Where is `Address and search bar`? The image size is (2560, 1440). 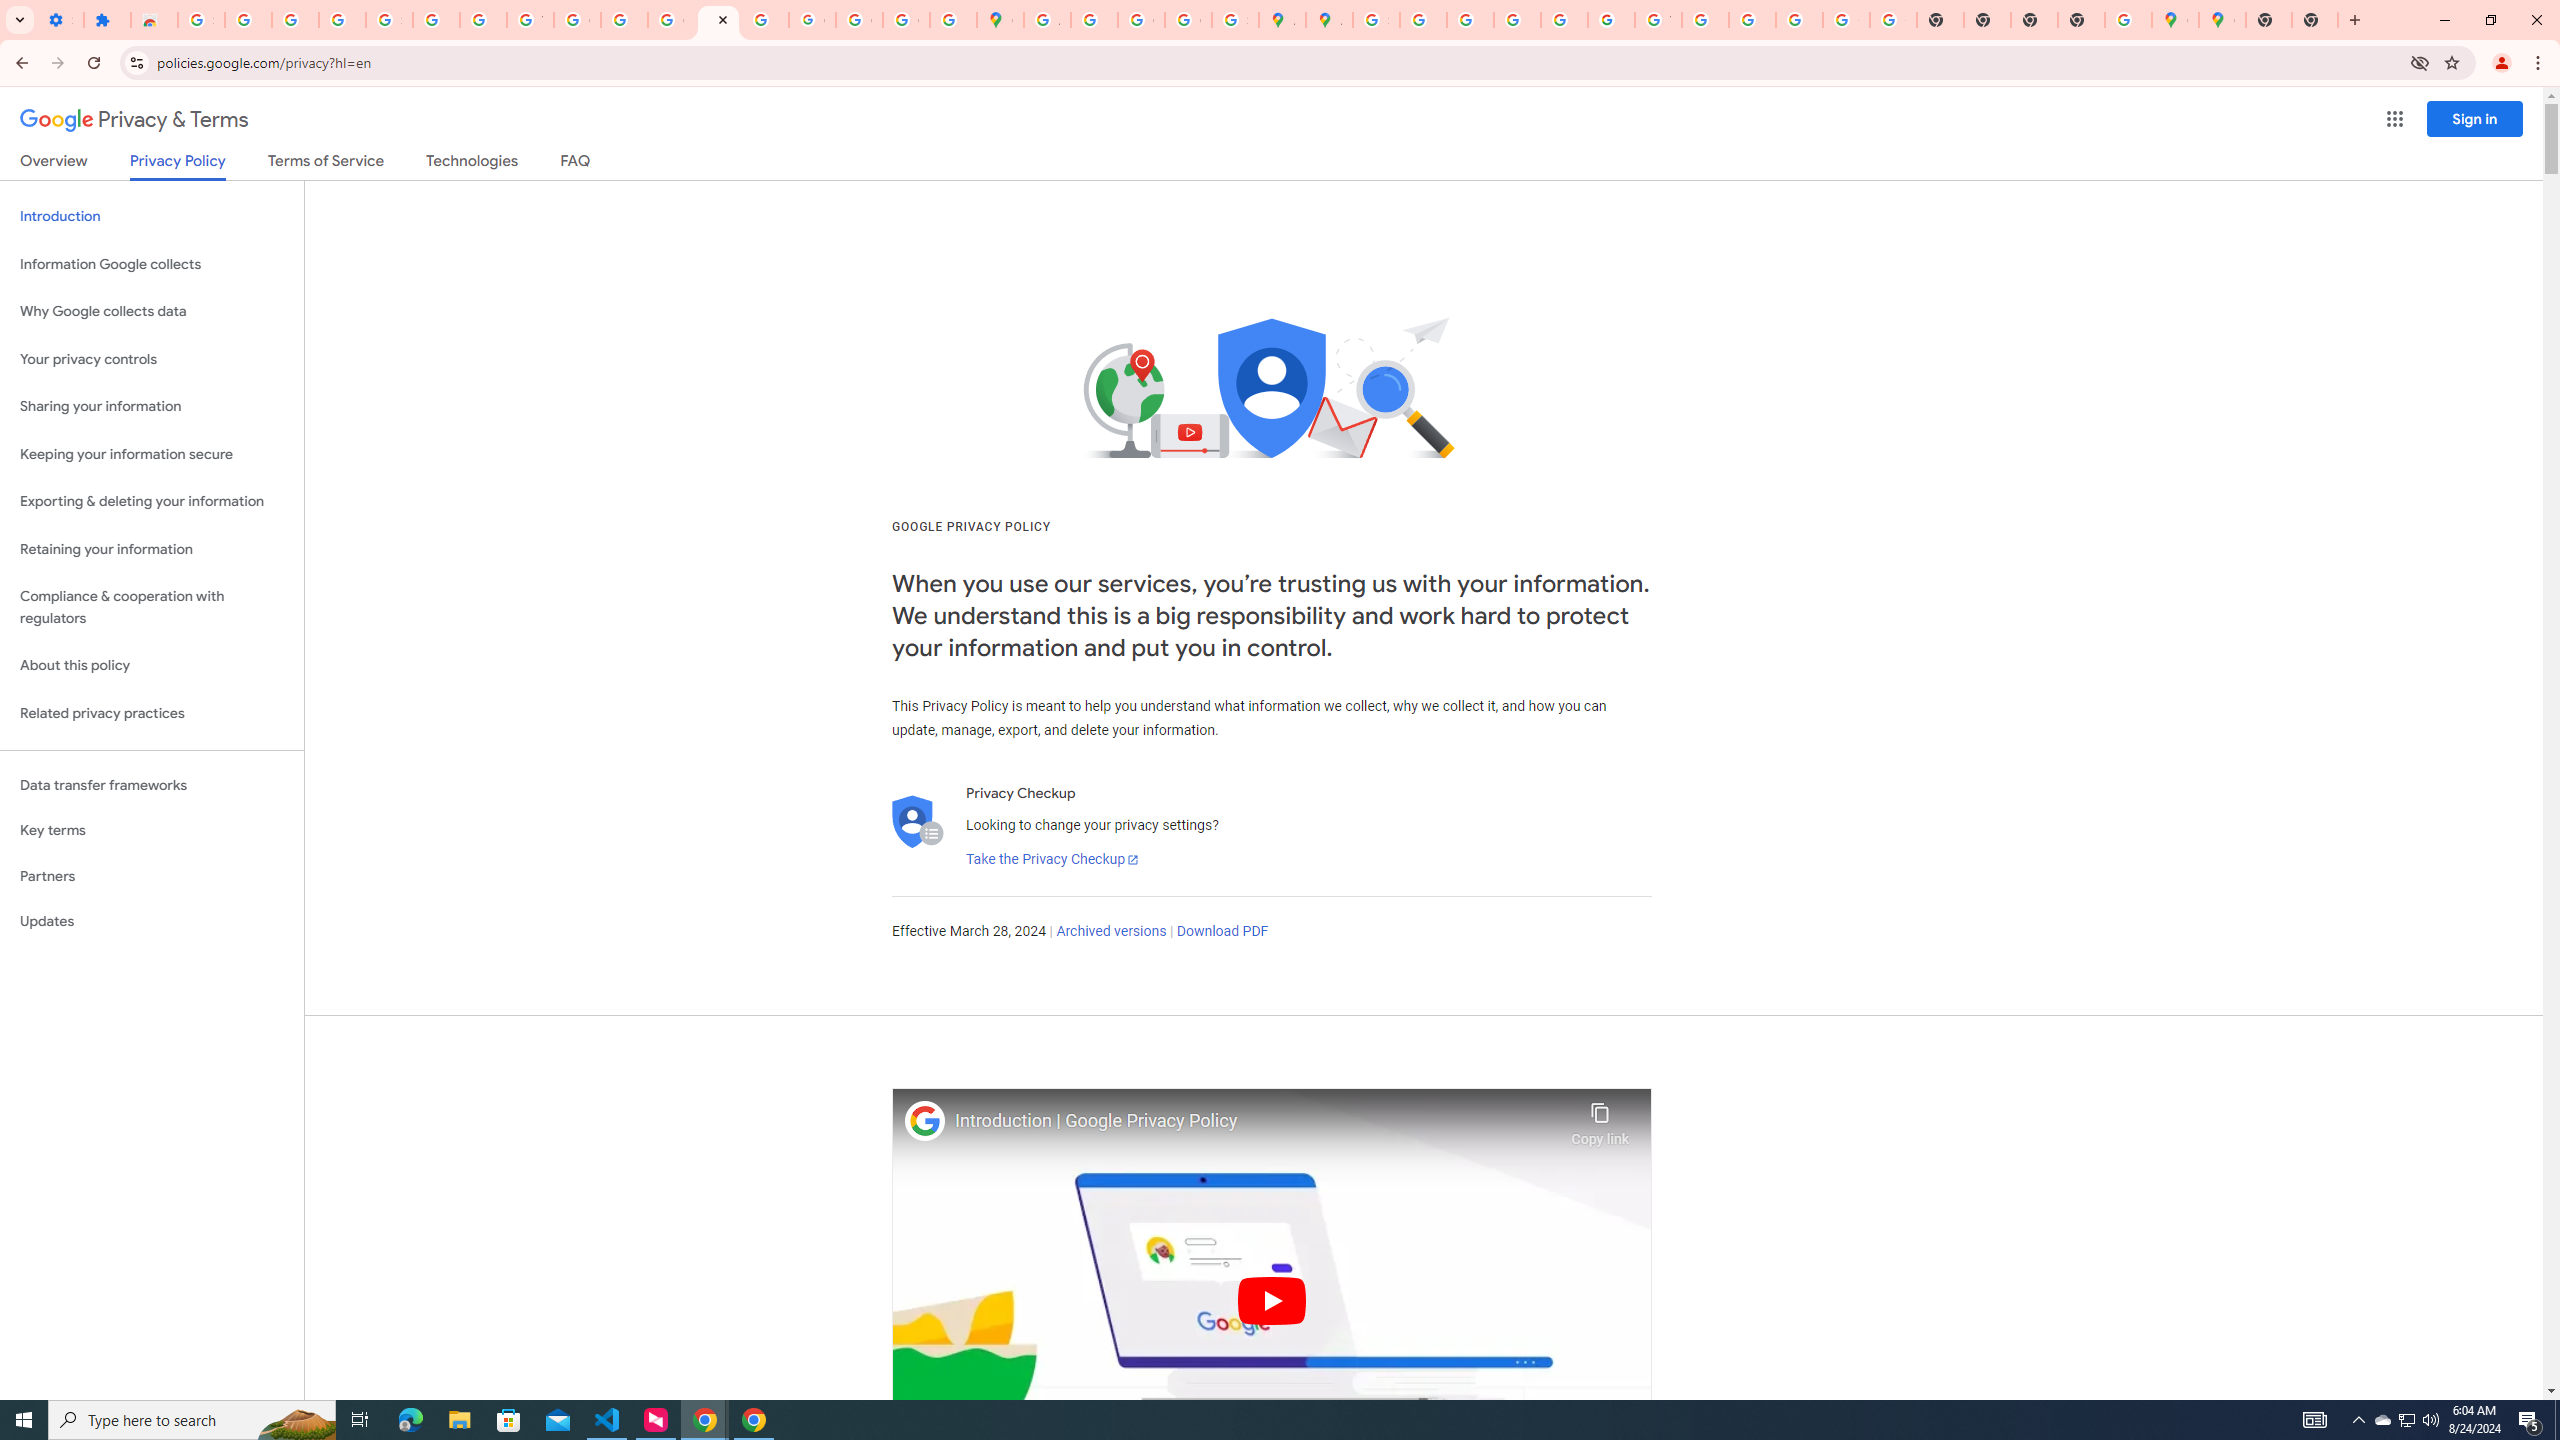 Address and search bar is located at coordinates (1278, 62).